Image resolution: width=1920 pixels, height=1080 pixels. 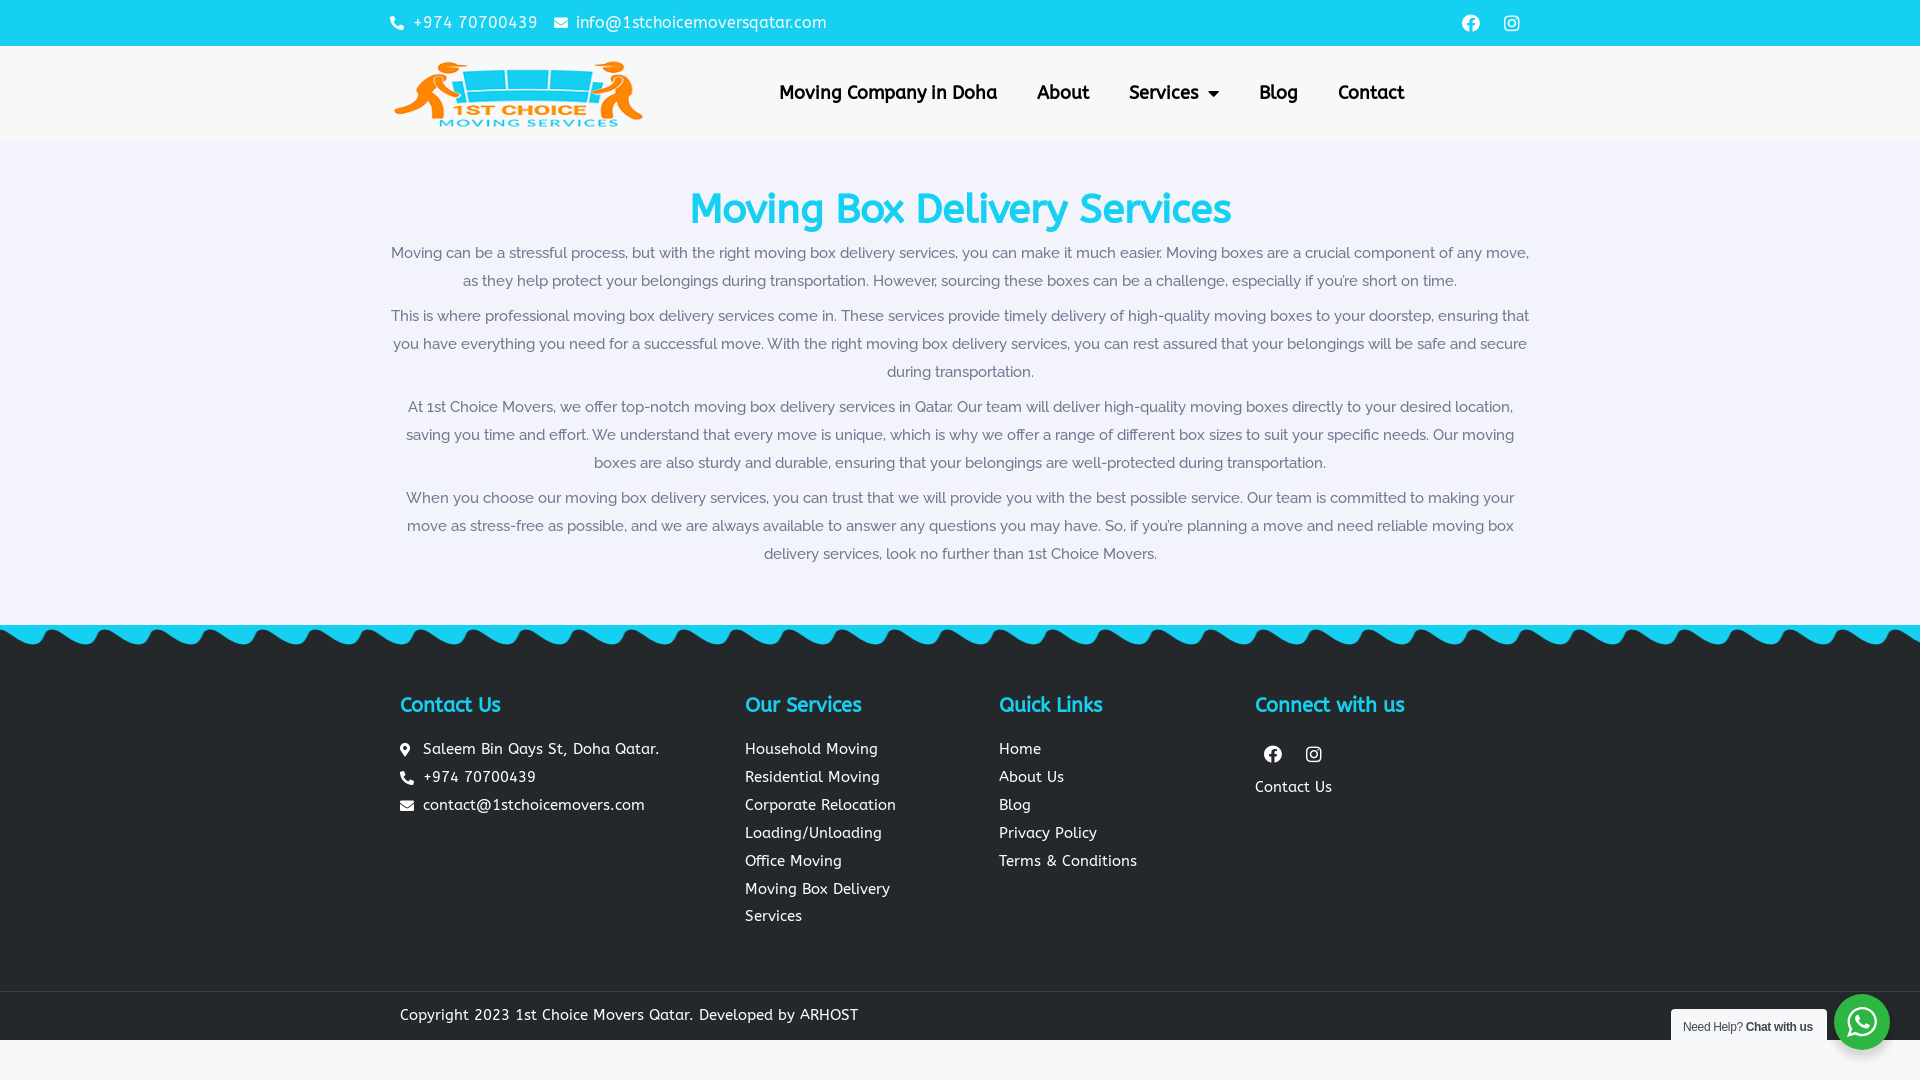 I want to click on Terms & Conditions, so click(x=1116, y=862).